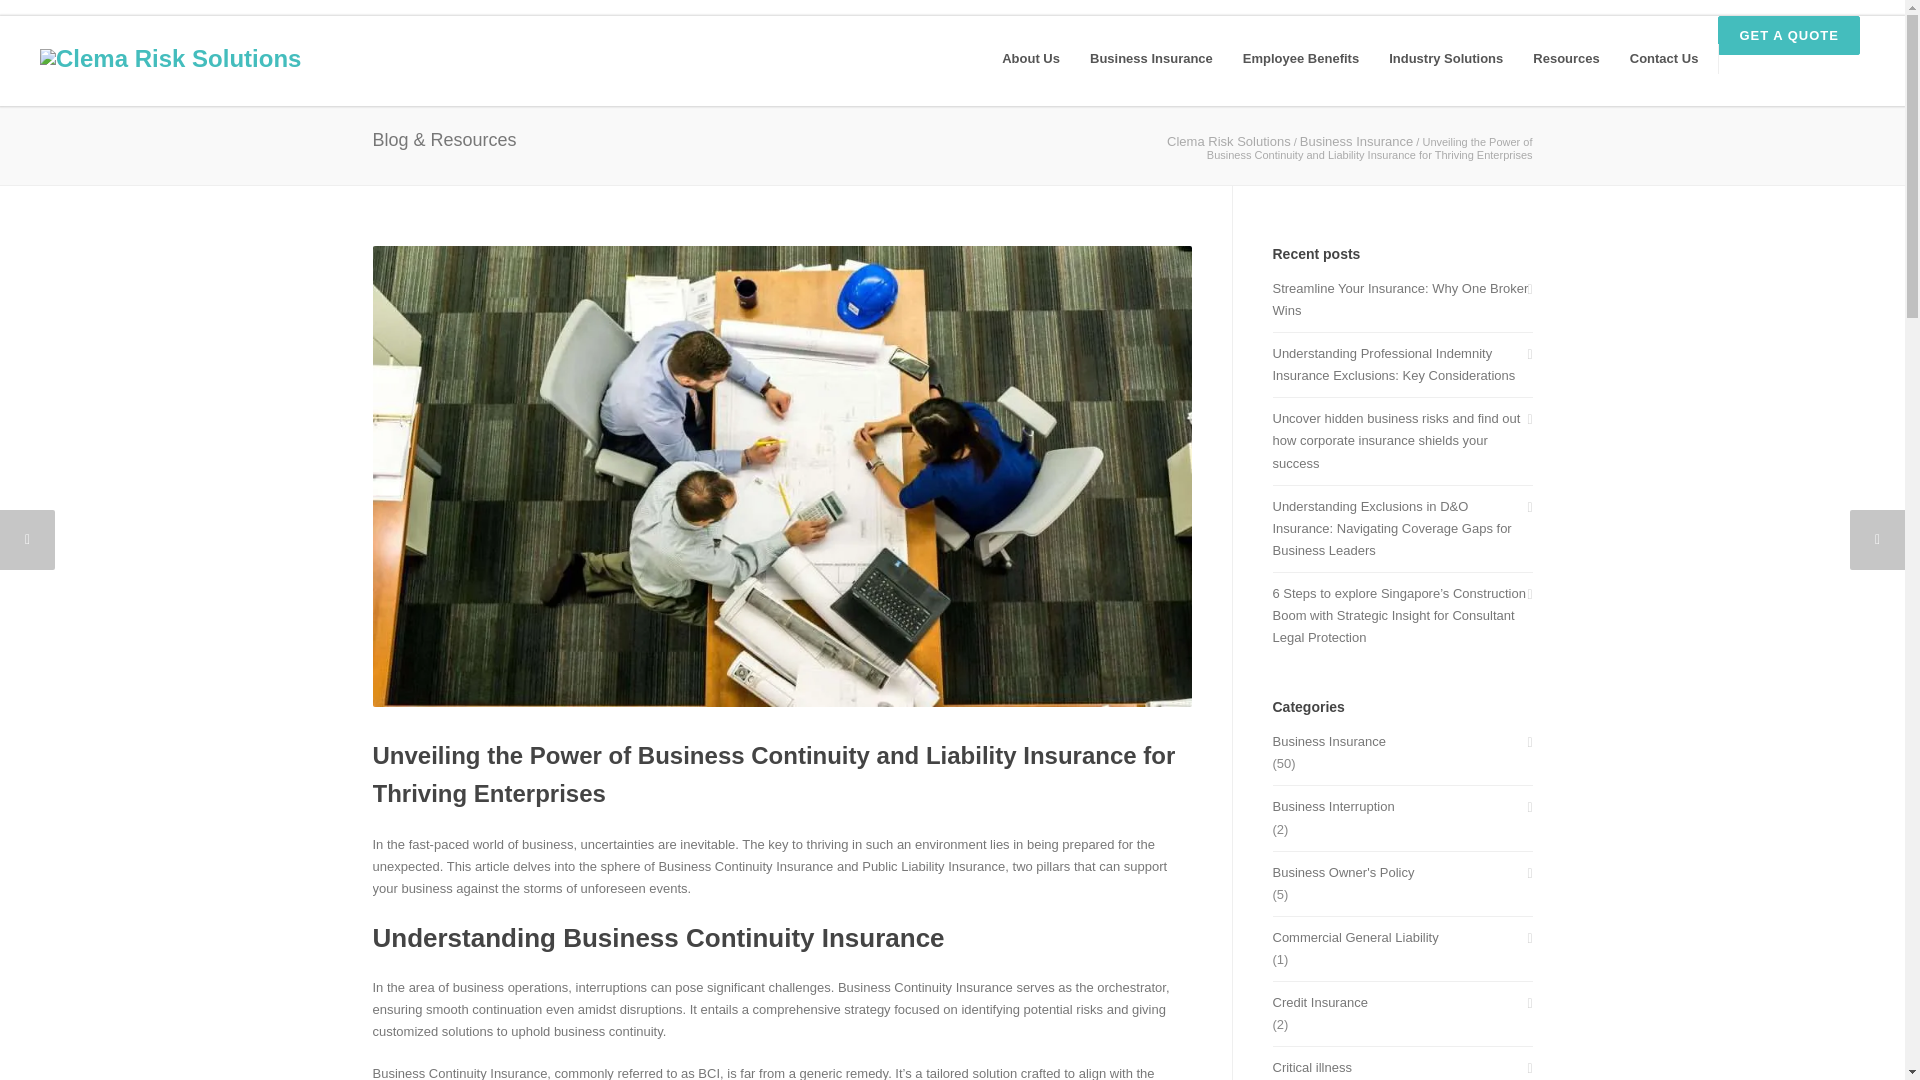 The height and width of the screenshot is (1080, 1920). What do you see at coordinates (1566, 59) in the screenshot?
I see `Resources` at bounding box center [1566, 59].